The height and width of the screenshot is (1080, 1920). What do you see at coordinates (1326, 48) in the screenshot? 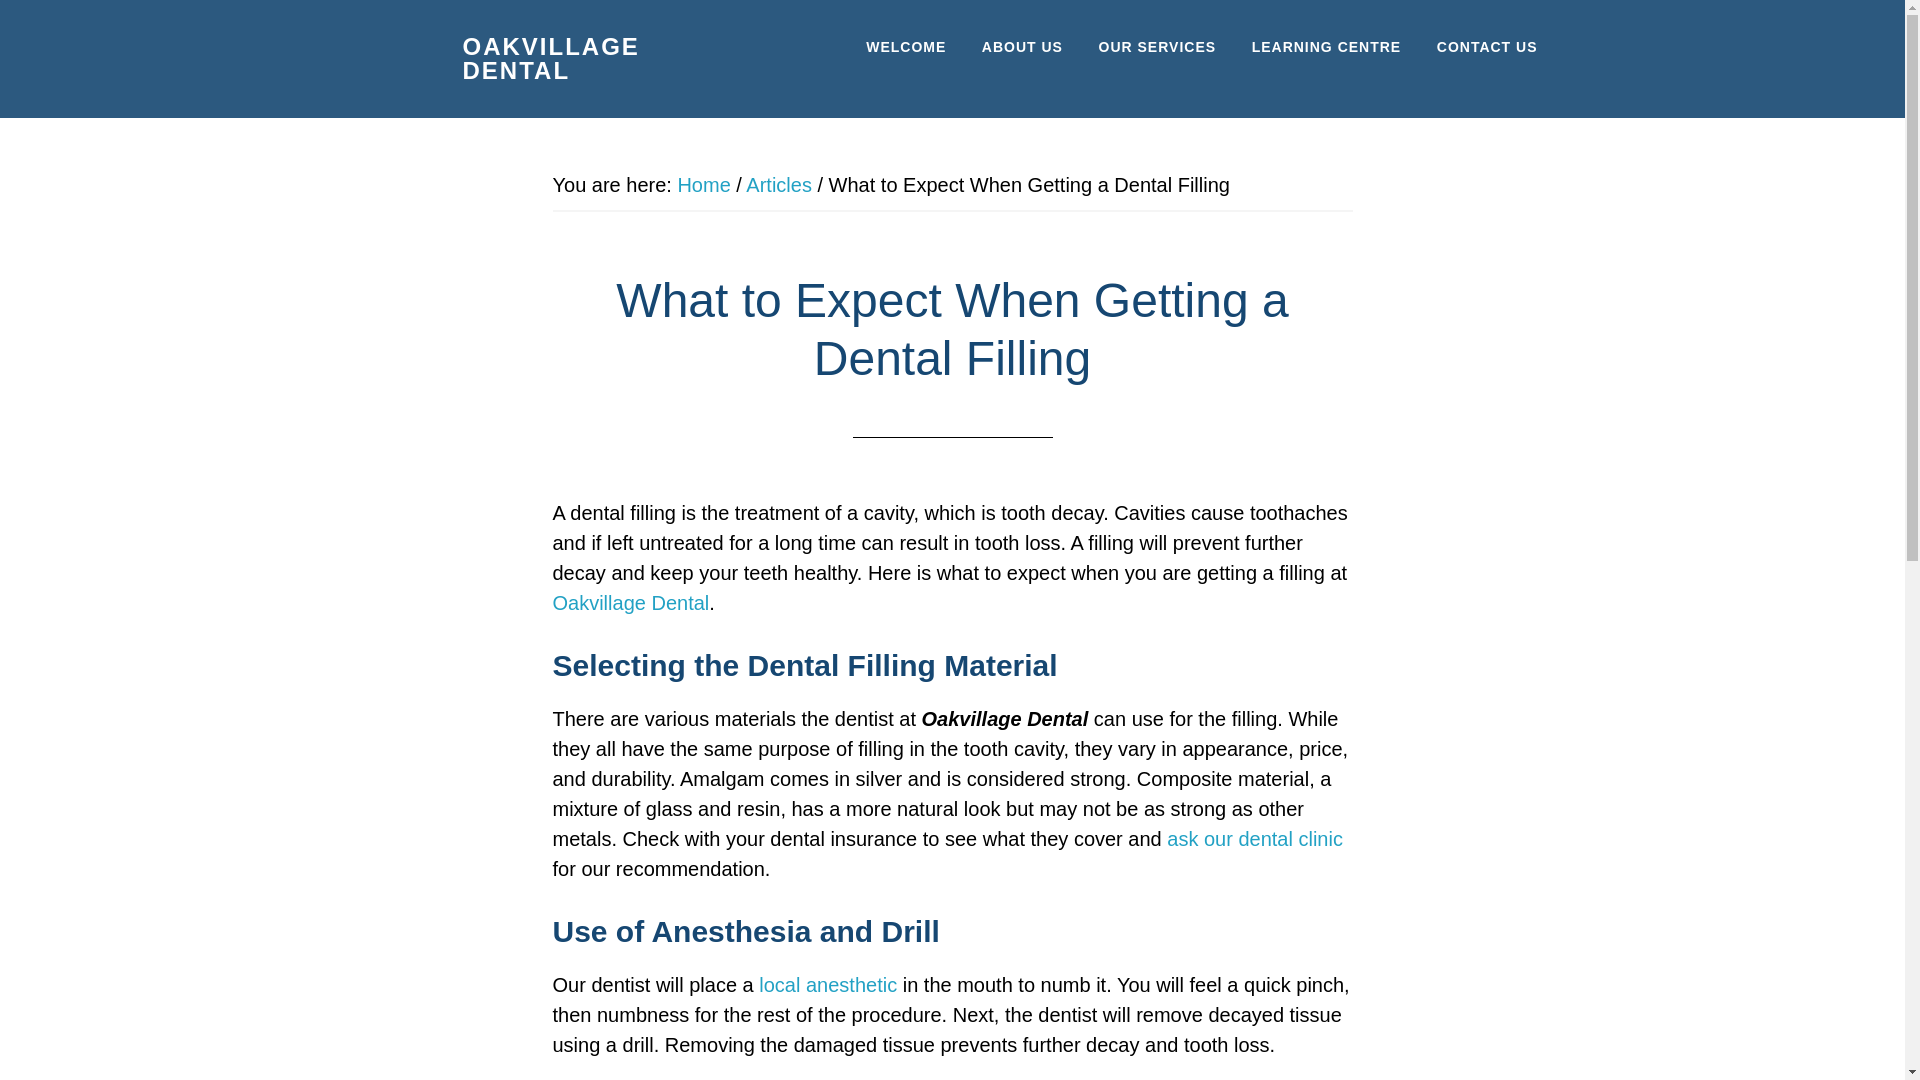
I see `LEARNING CENTRE` at bounding box center [1326, 48].